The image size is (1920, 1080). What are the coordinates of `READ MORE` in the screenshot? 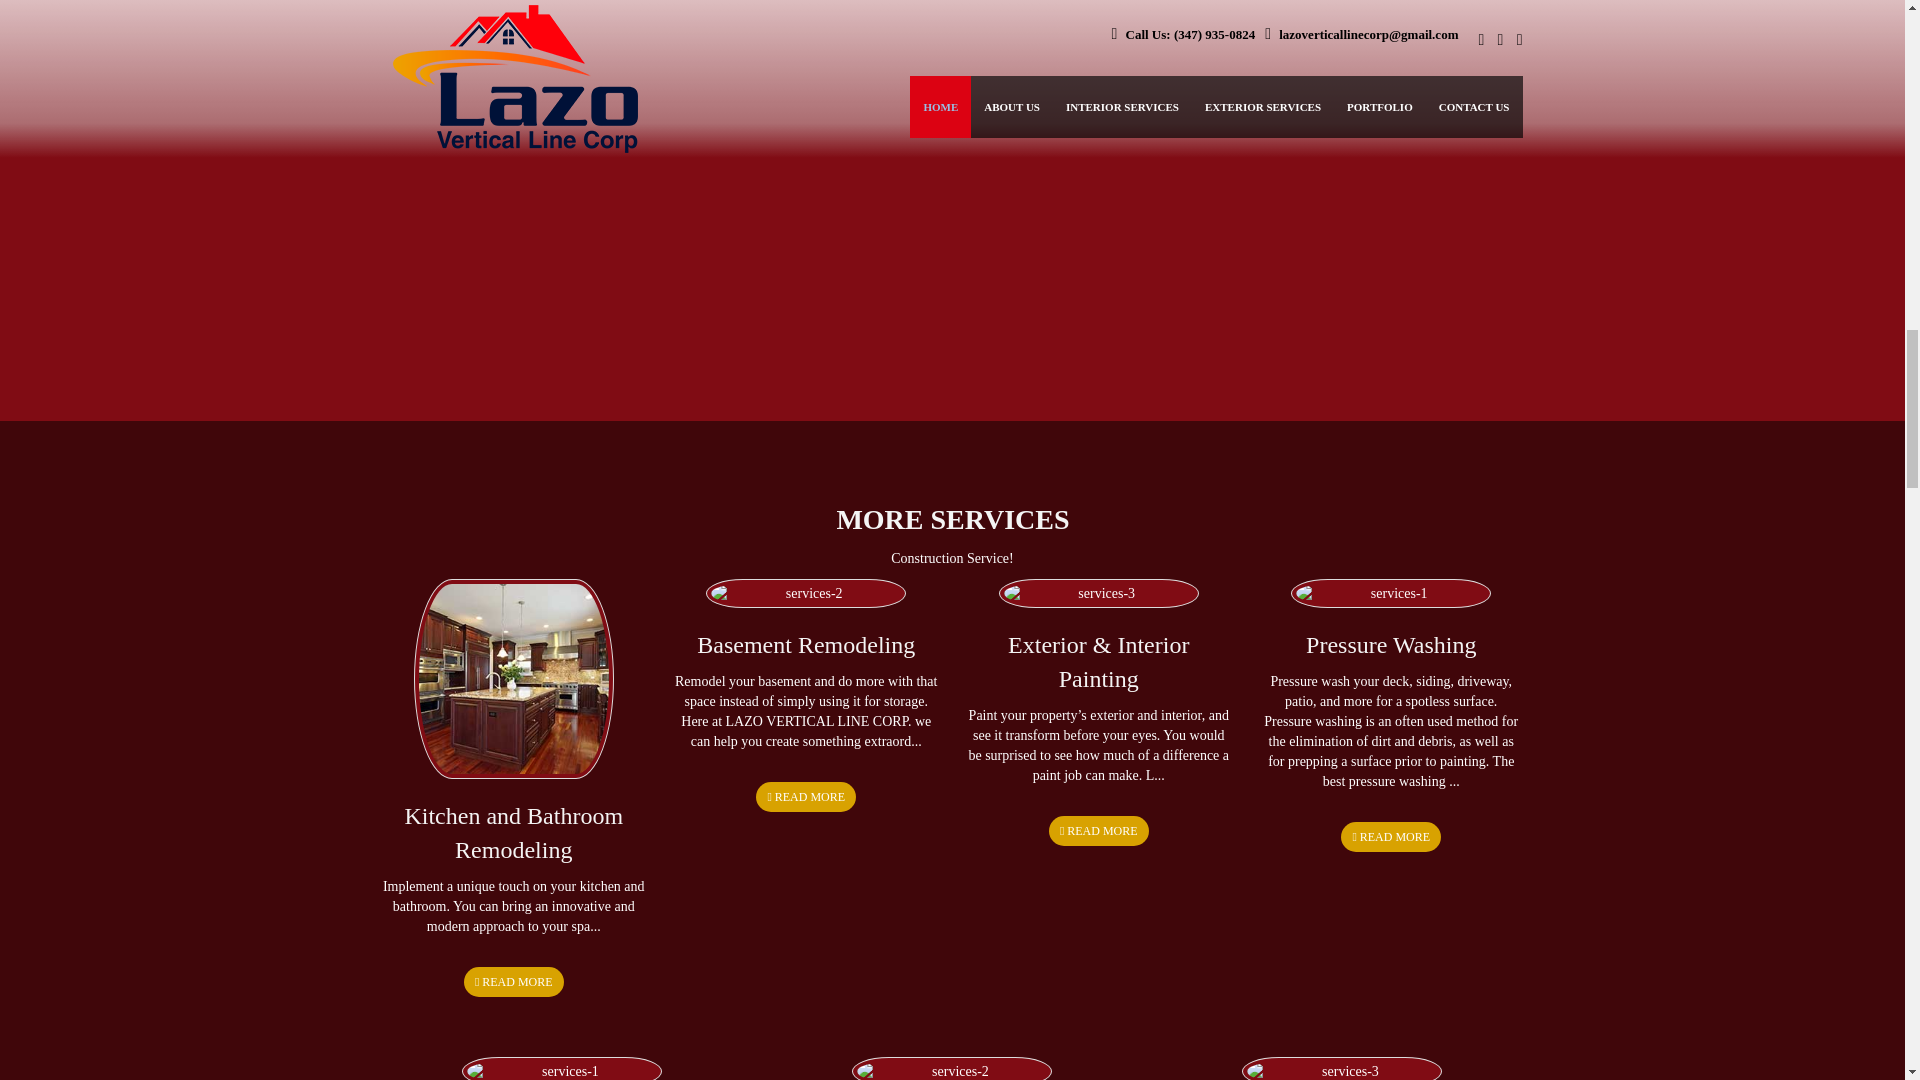 It's located at (806, 796).